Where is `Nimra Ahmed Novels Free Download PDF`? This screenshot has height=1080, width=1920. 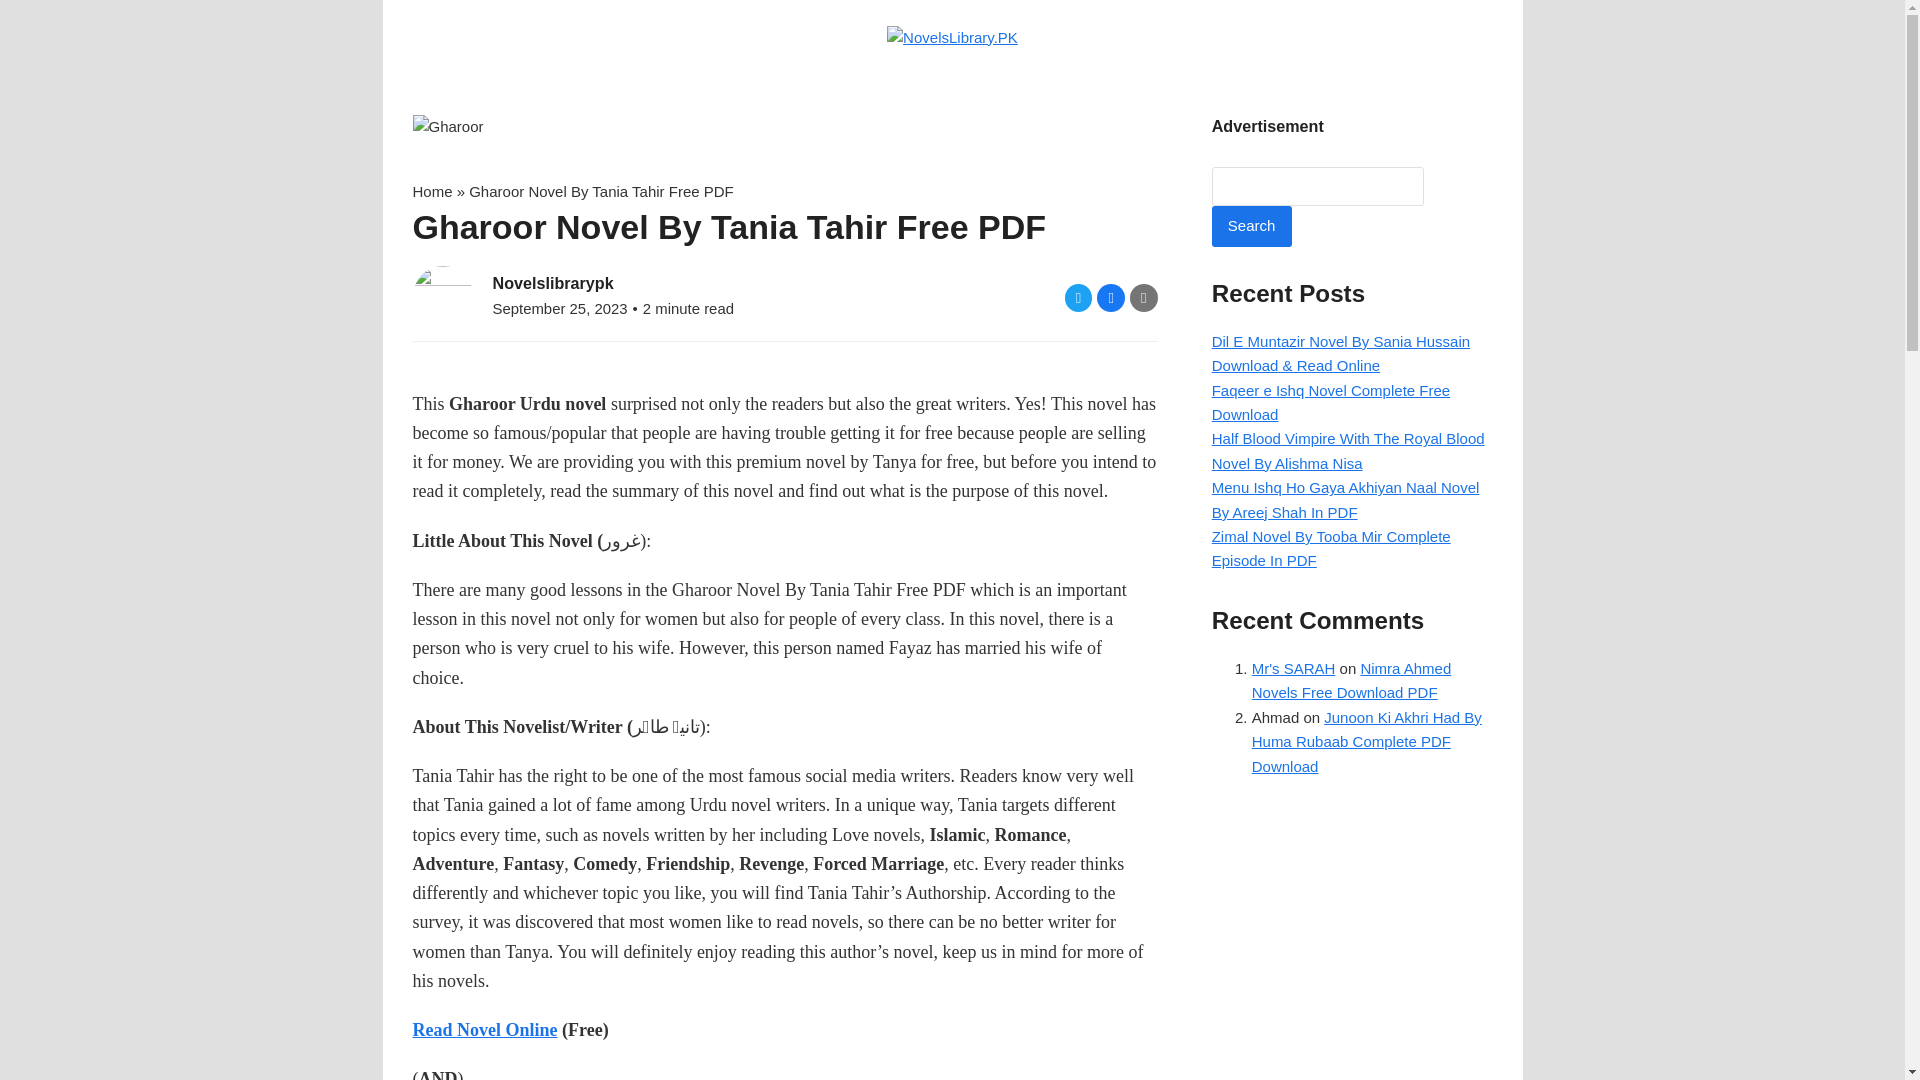 Nimra Ahmed Novels Free Download PDF is located at coordinates (1351, 680).